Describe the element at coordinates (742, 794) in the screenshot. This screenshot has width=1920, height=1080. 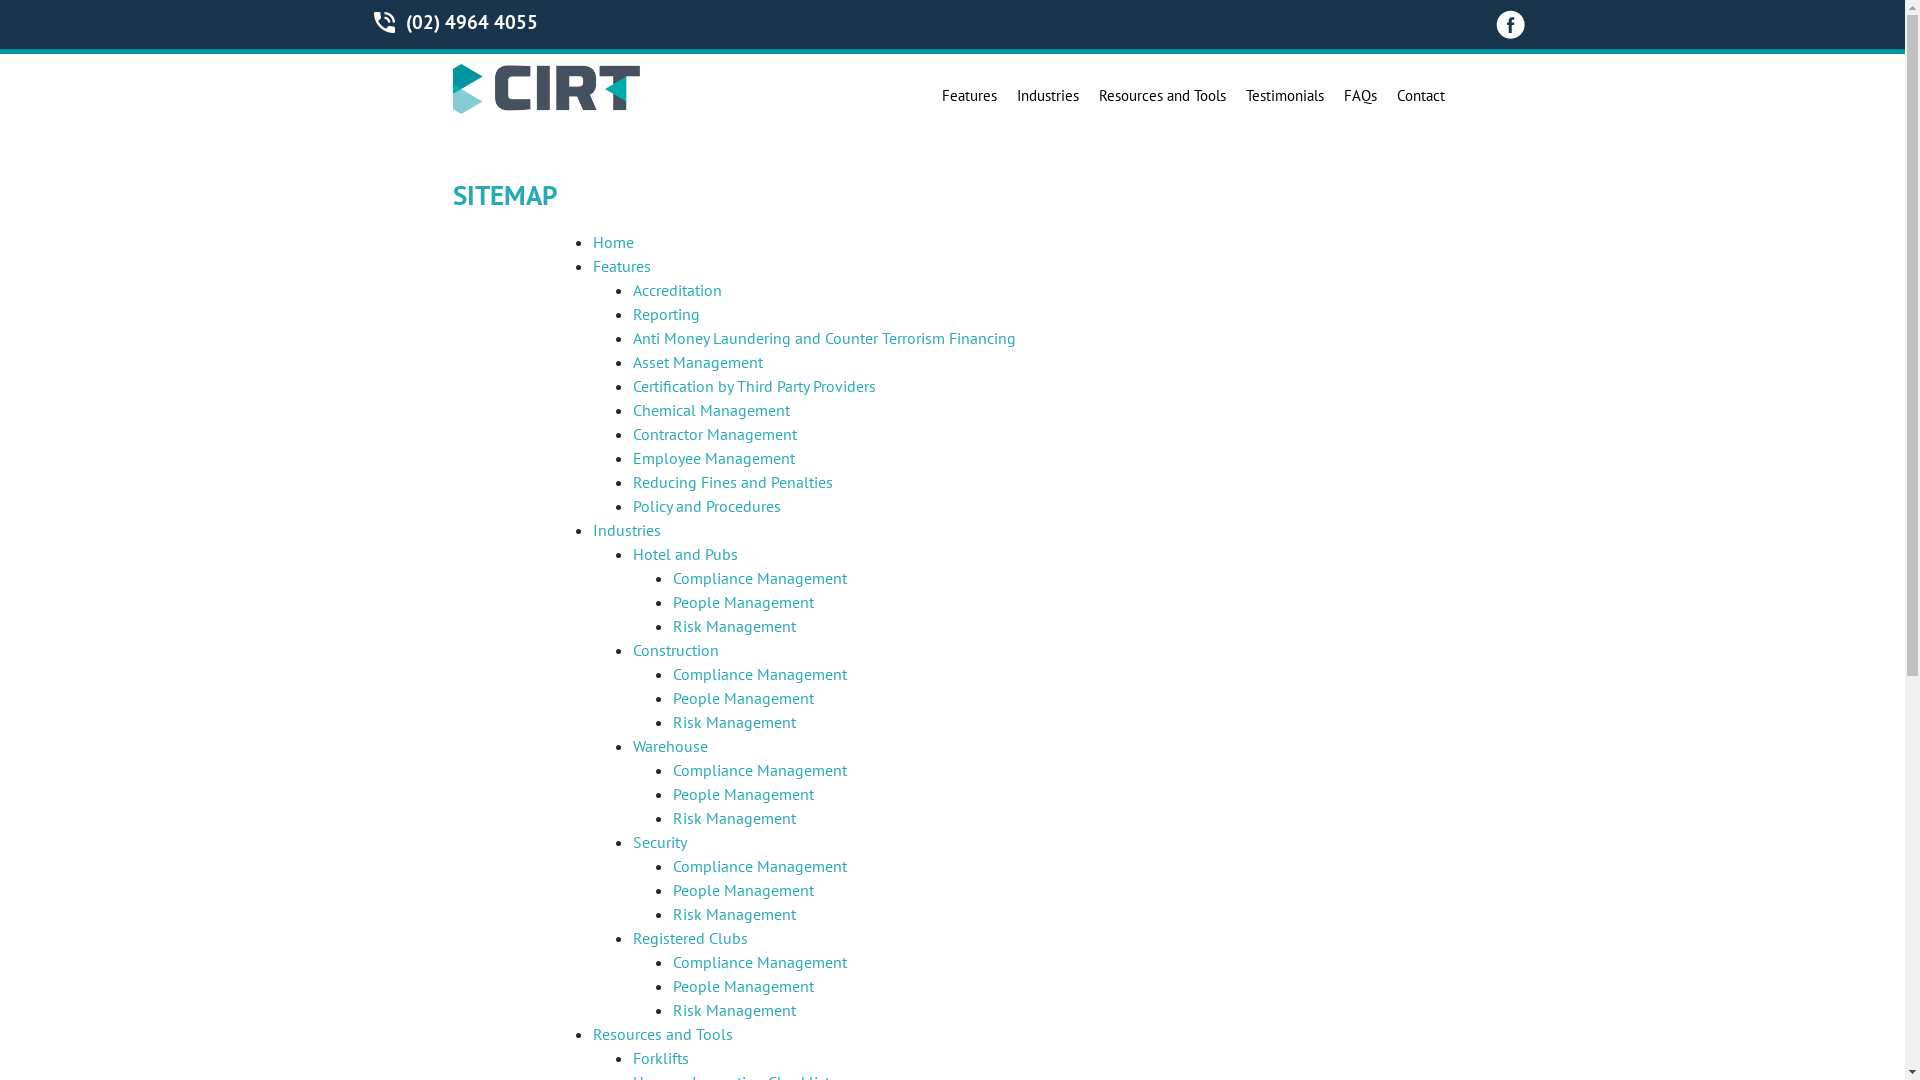
I see `People Management` at that location.